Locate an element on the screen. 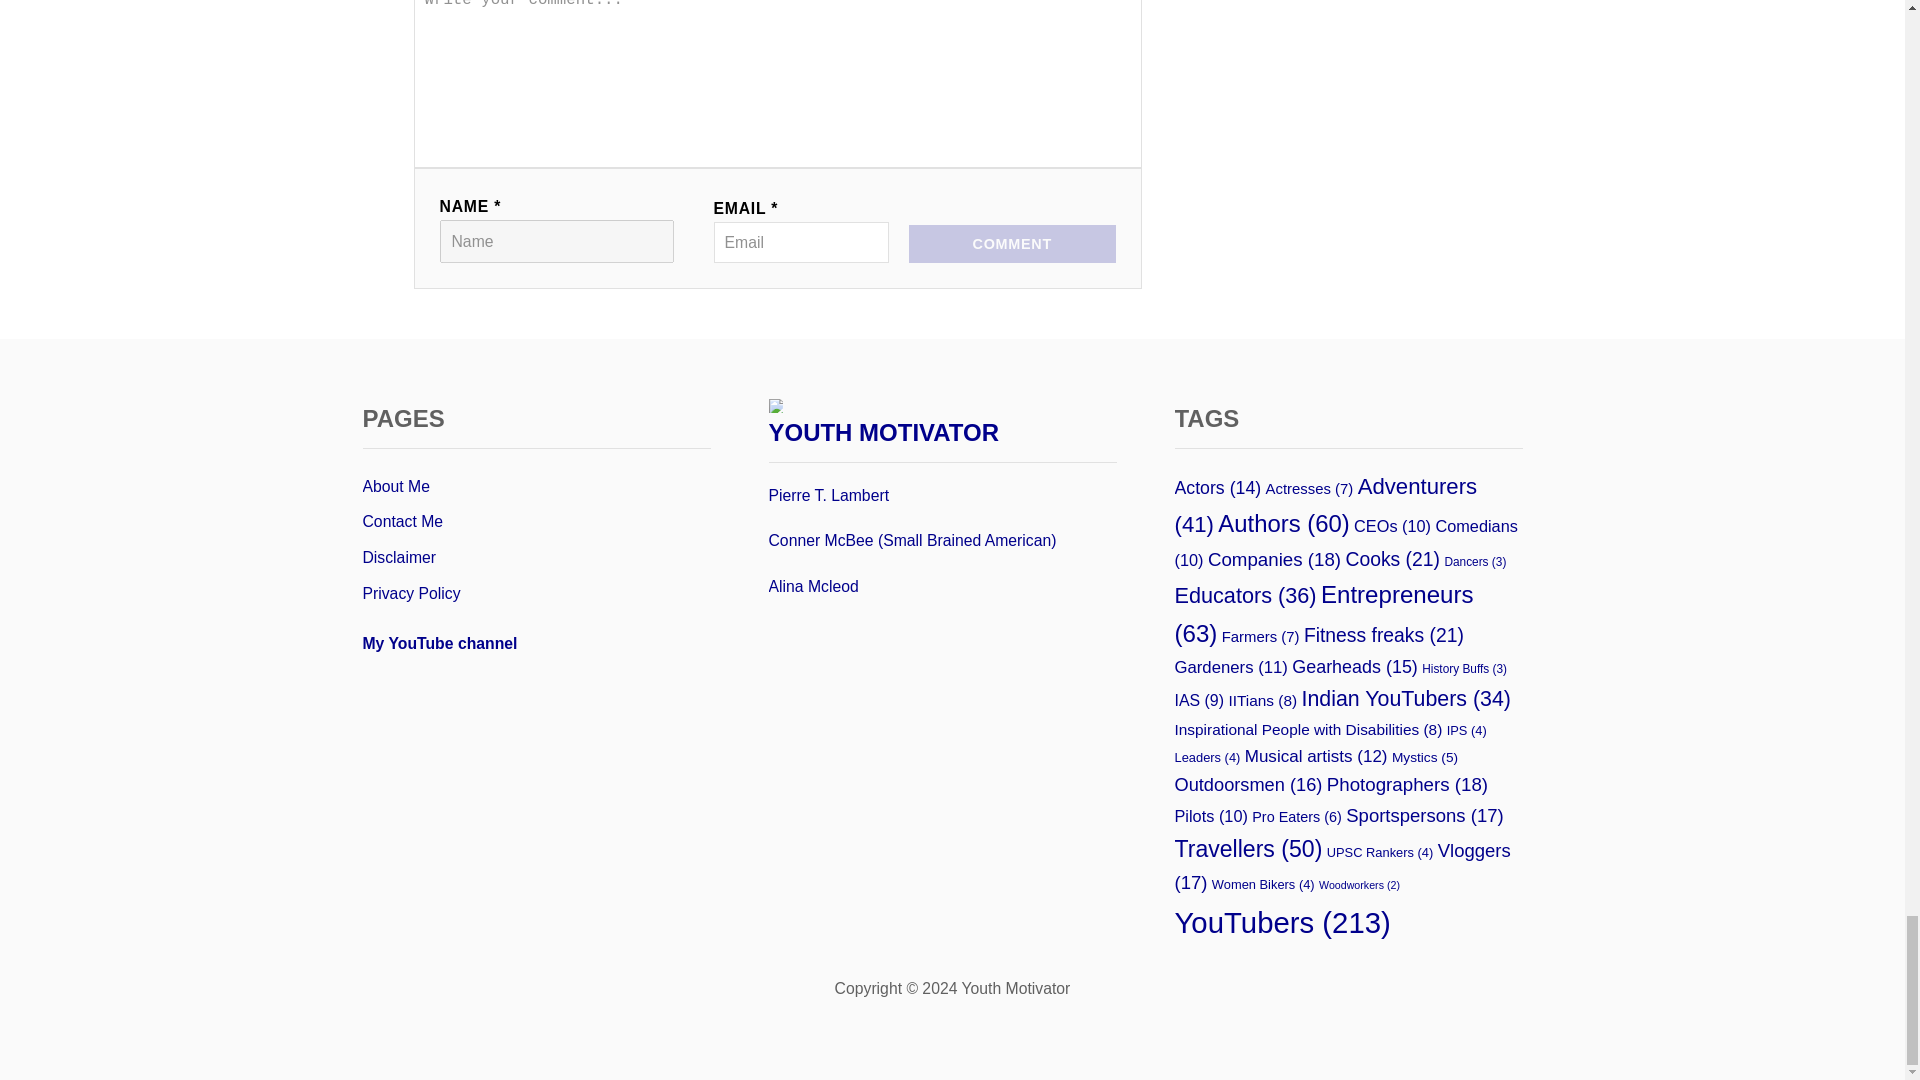  Disclaimer is located at coordinates (536, 558).